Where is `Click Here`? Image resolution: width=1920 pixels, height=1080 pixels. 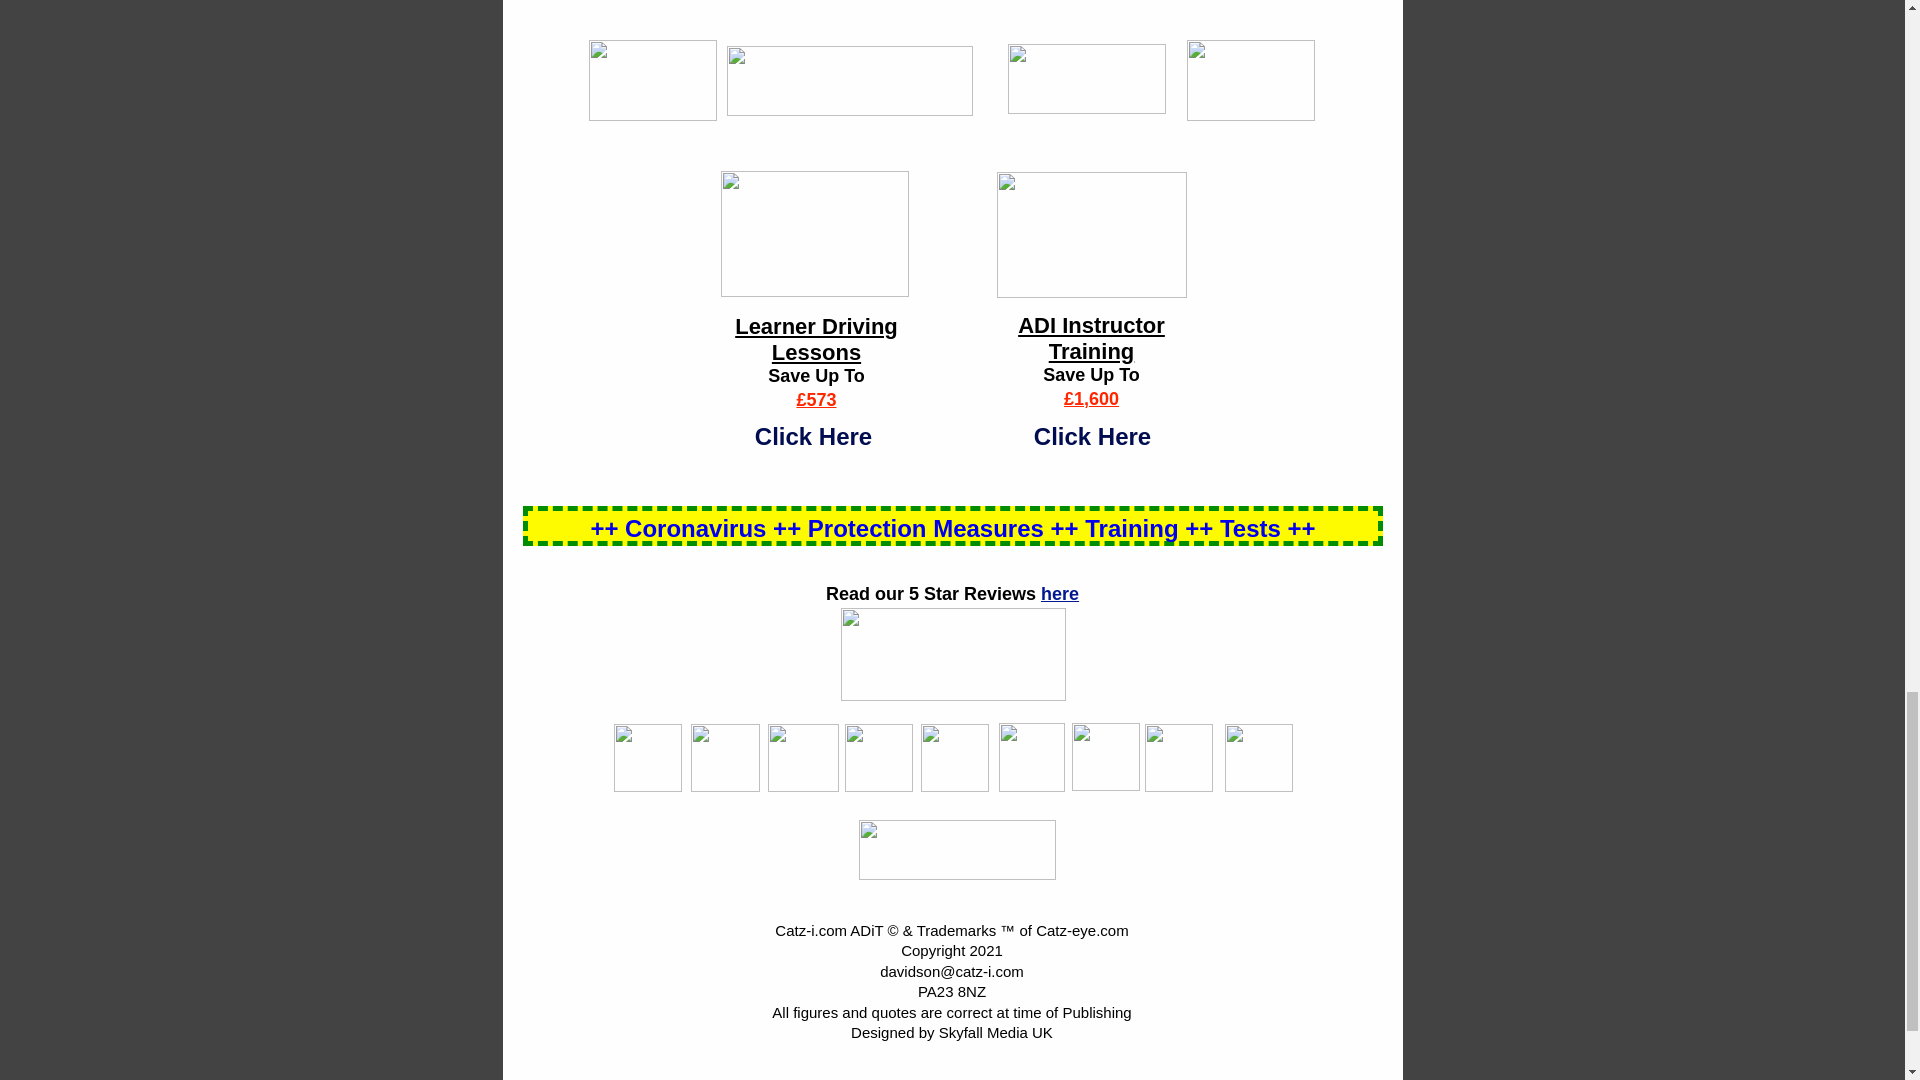 Click Here is located at coordinates (812, 436).